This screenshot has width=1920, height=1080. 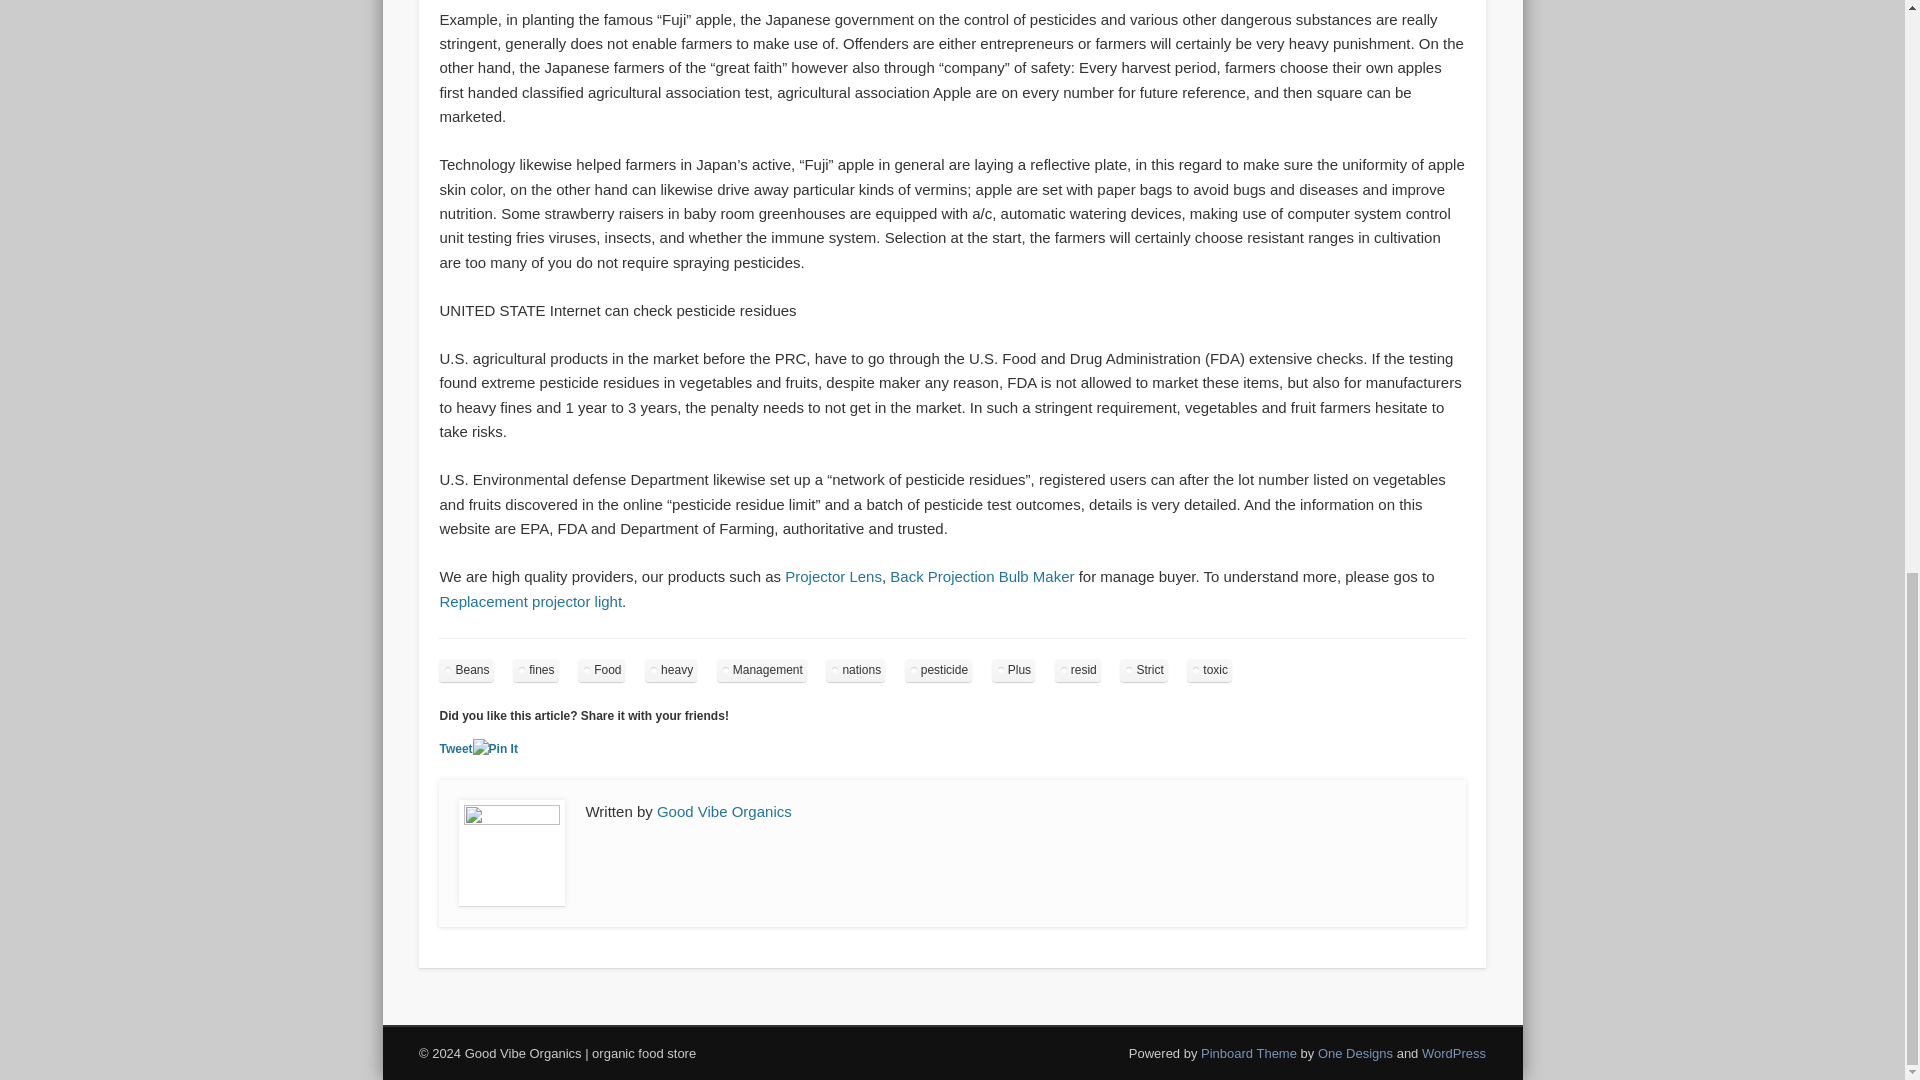 What do you see at coordinates (466, 670) in the screenshot?
I see `Beans` at bounding box center [466, 670].